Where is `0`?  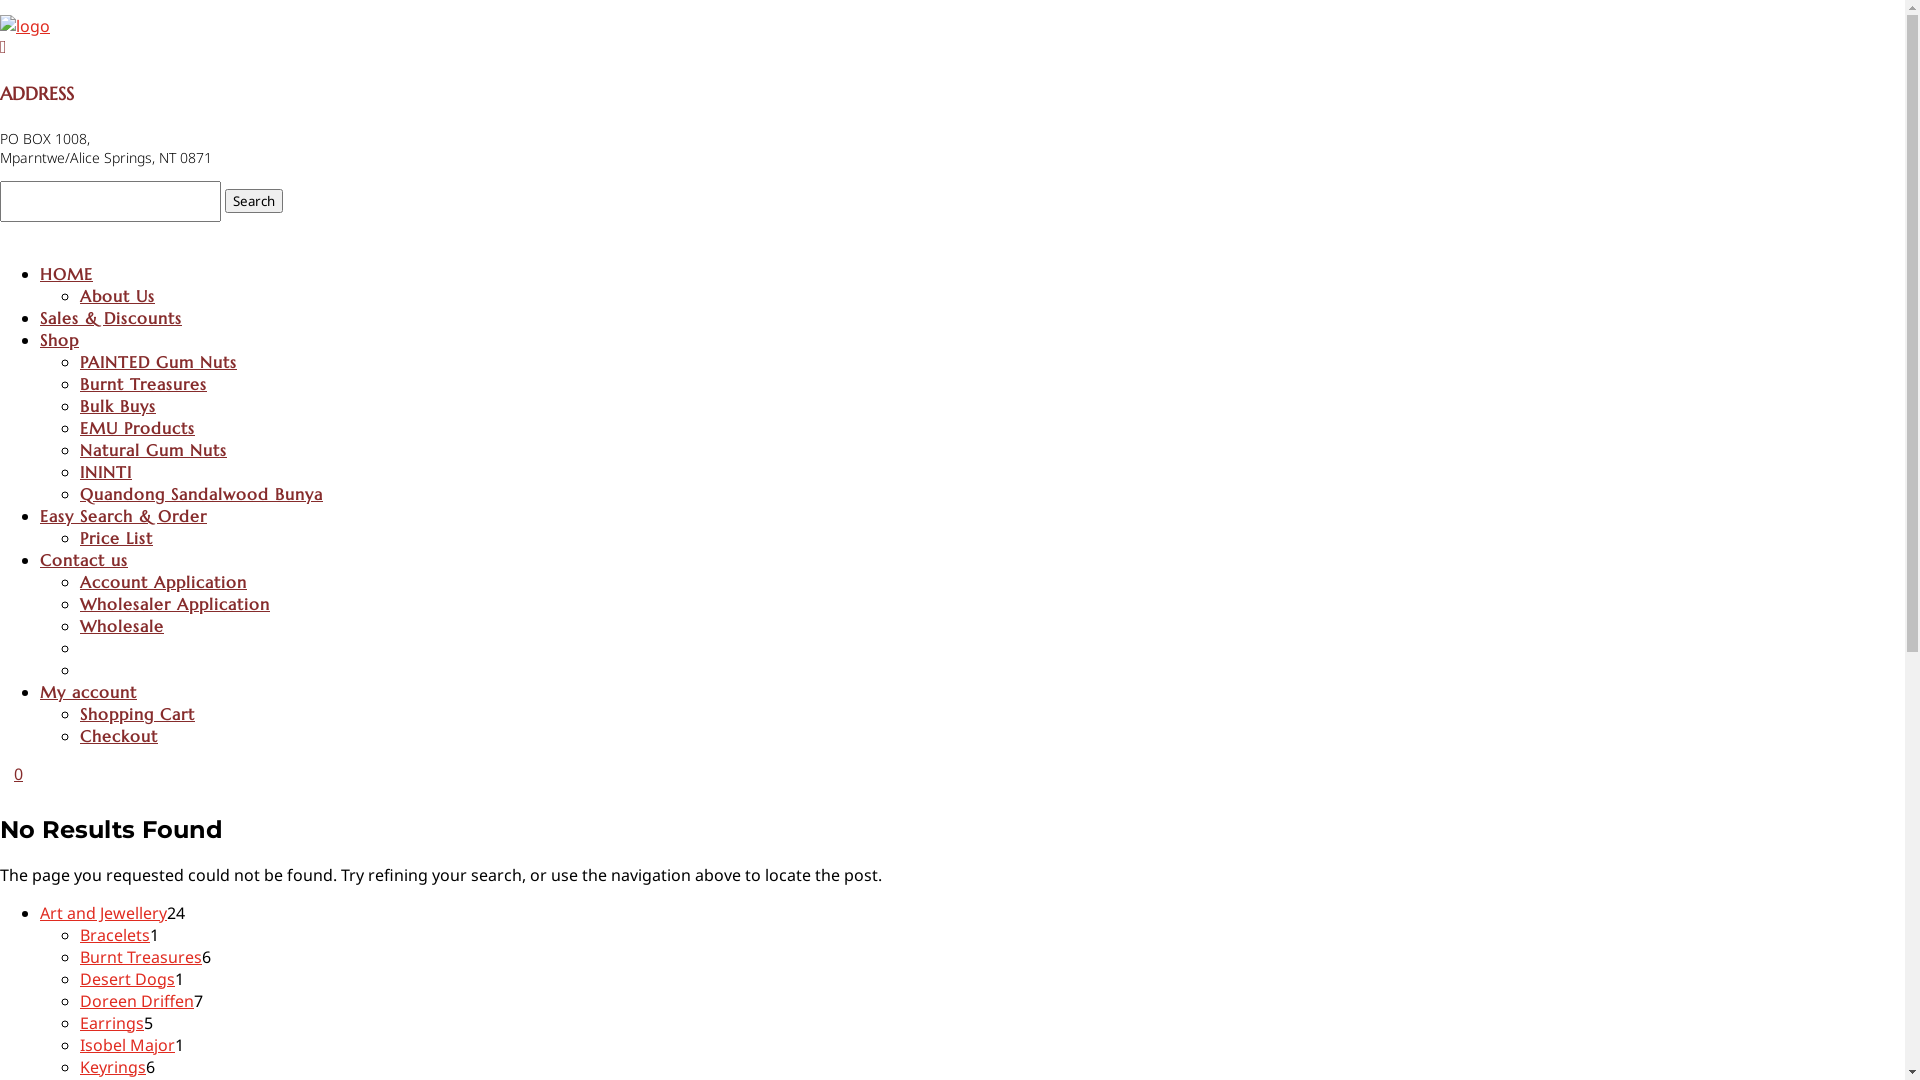 0 is located at coordinates (18, 774).